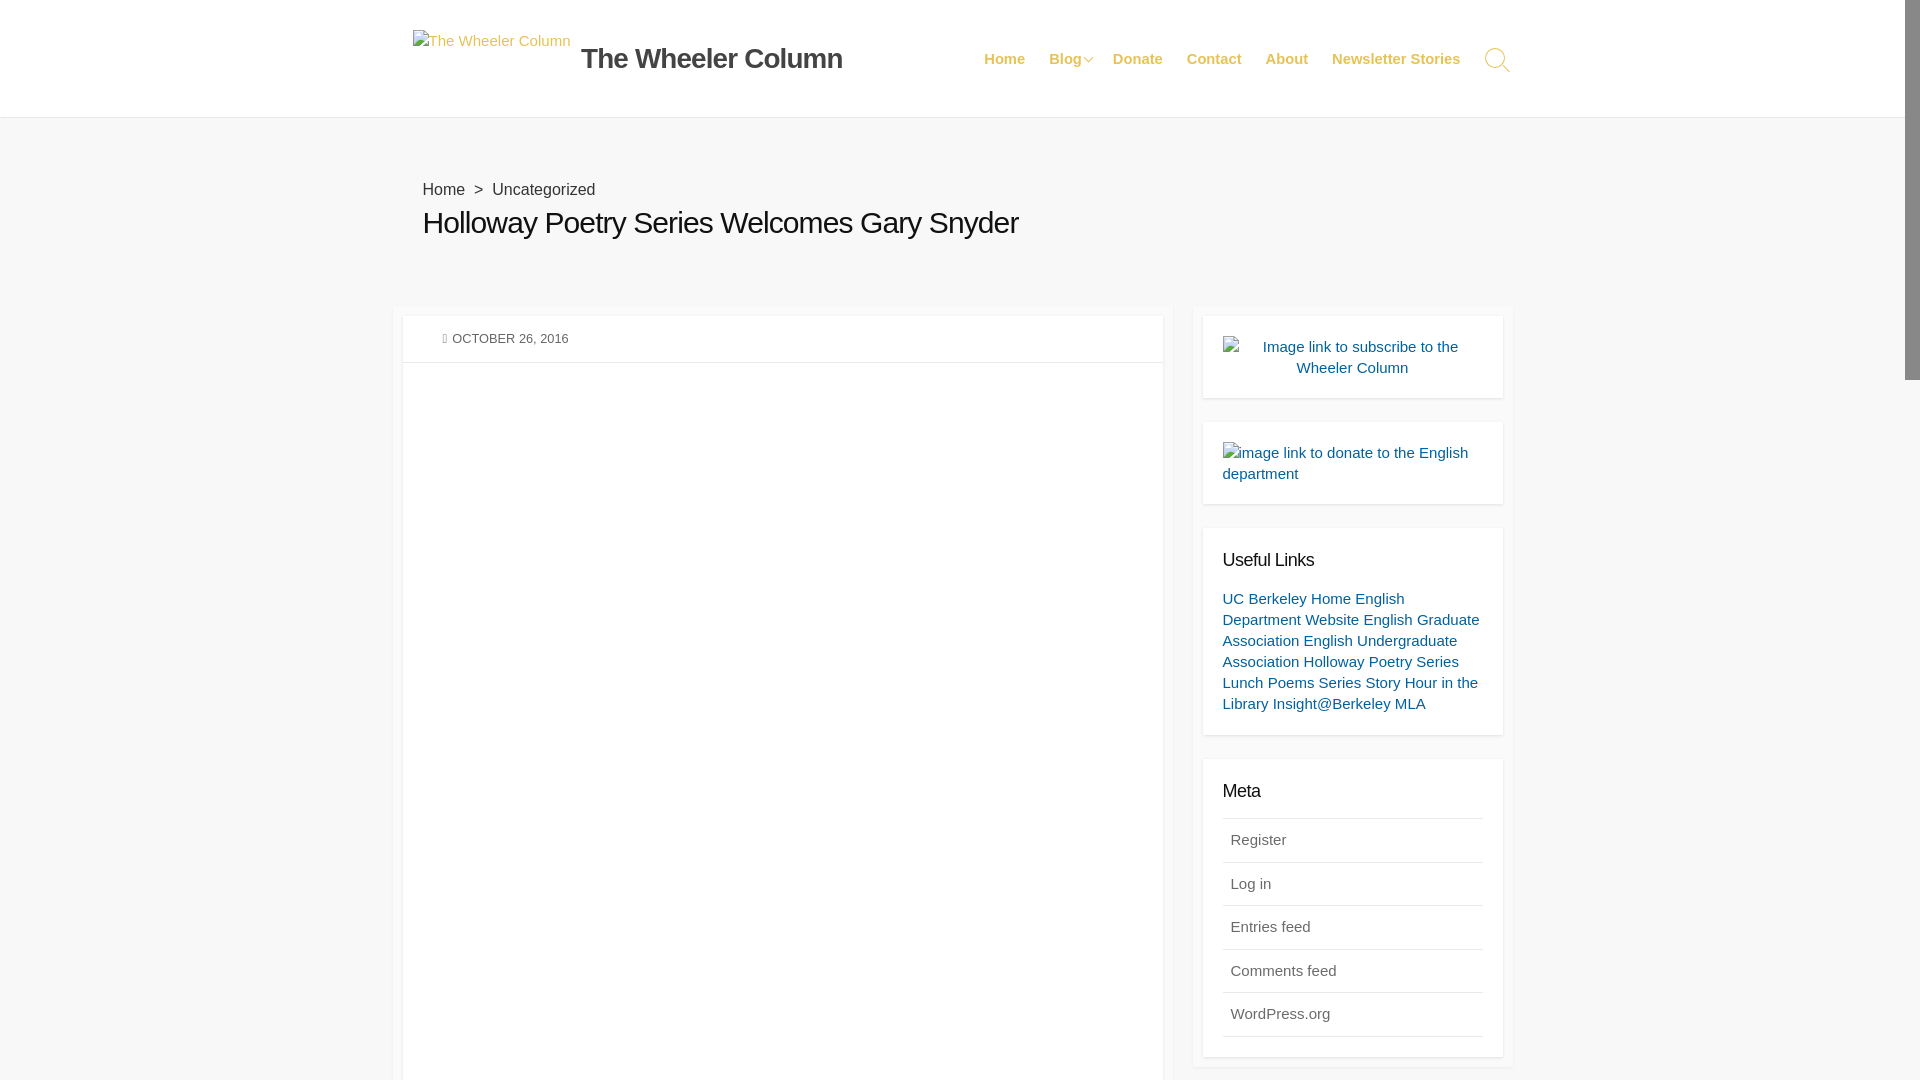  I want to click on Uncategorized, so click(543, 189).